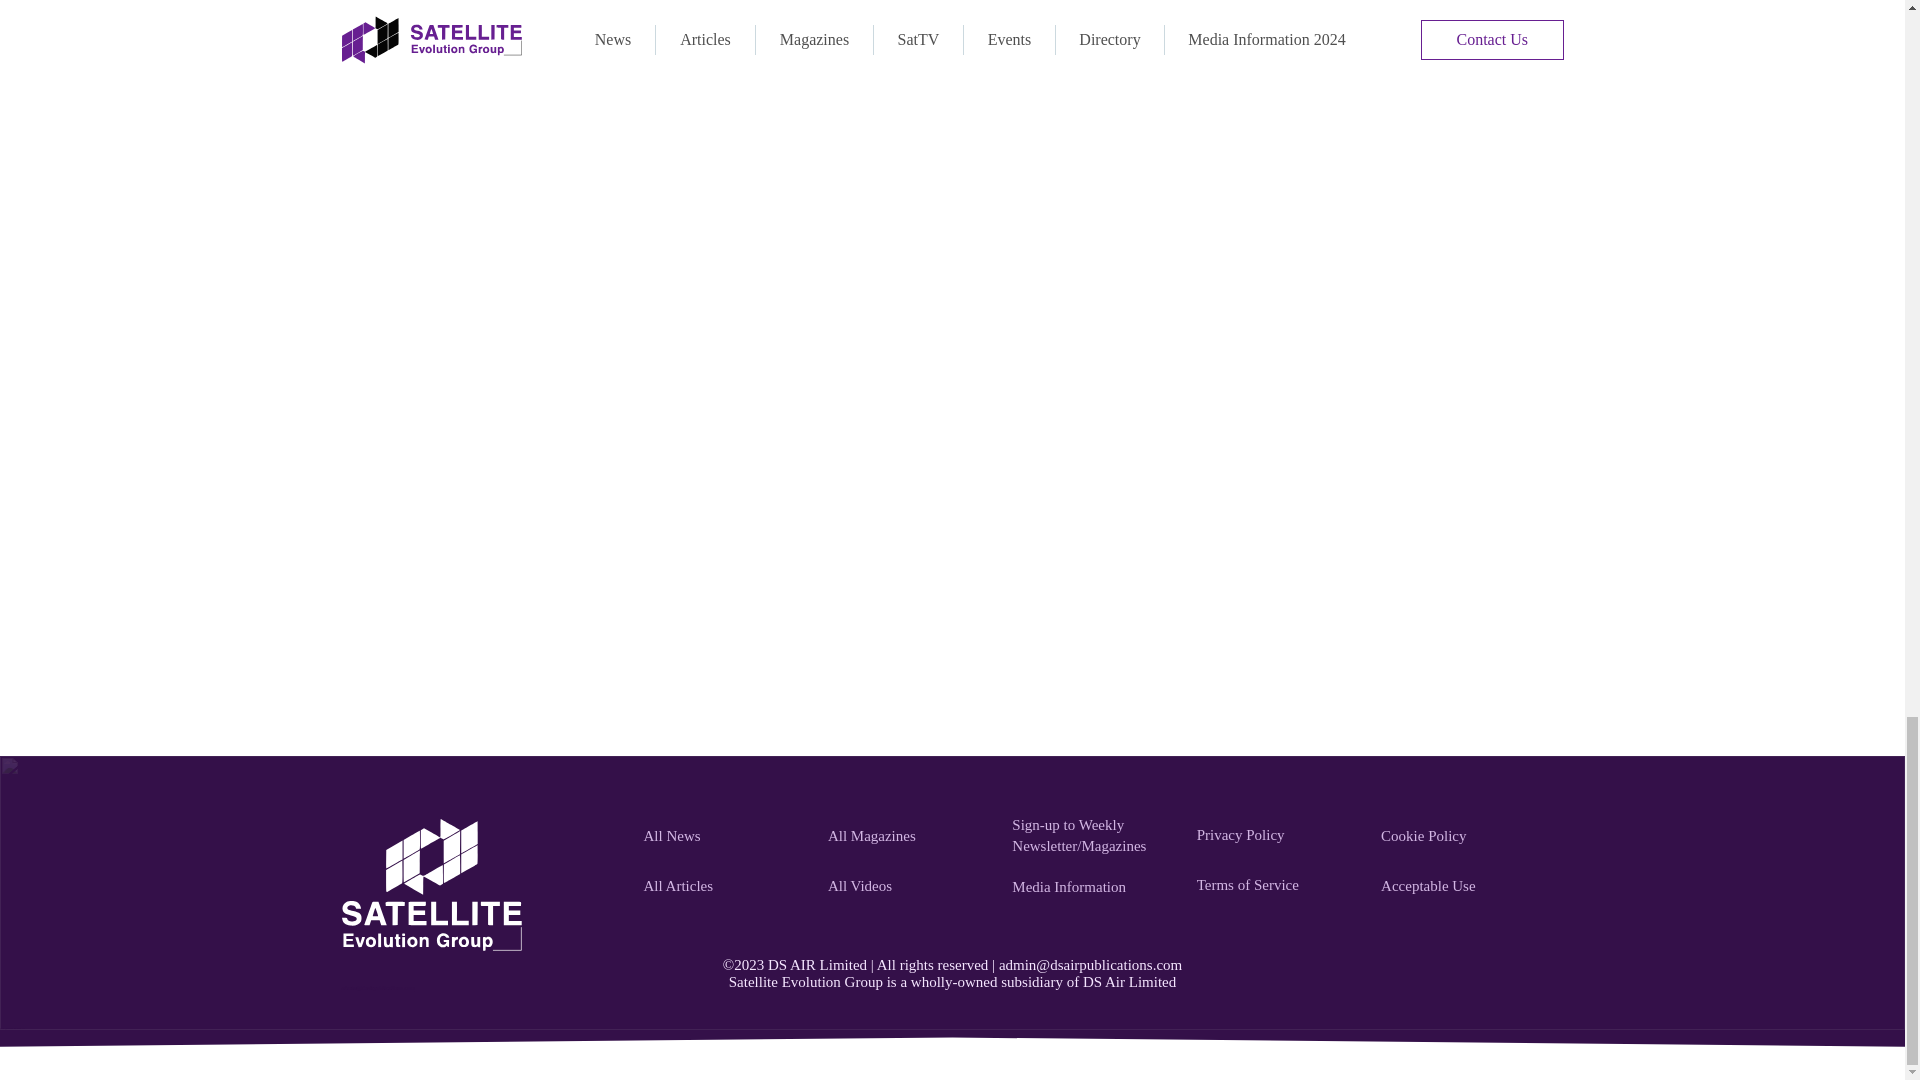  Describe the element at coordinates (908, 887) in the screenshot. I see `All Videos` at that location.